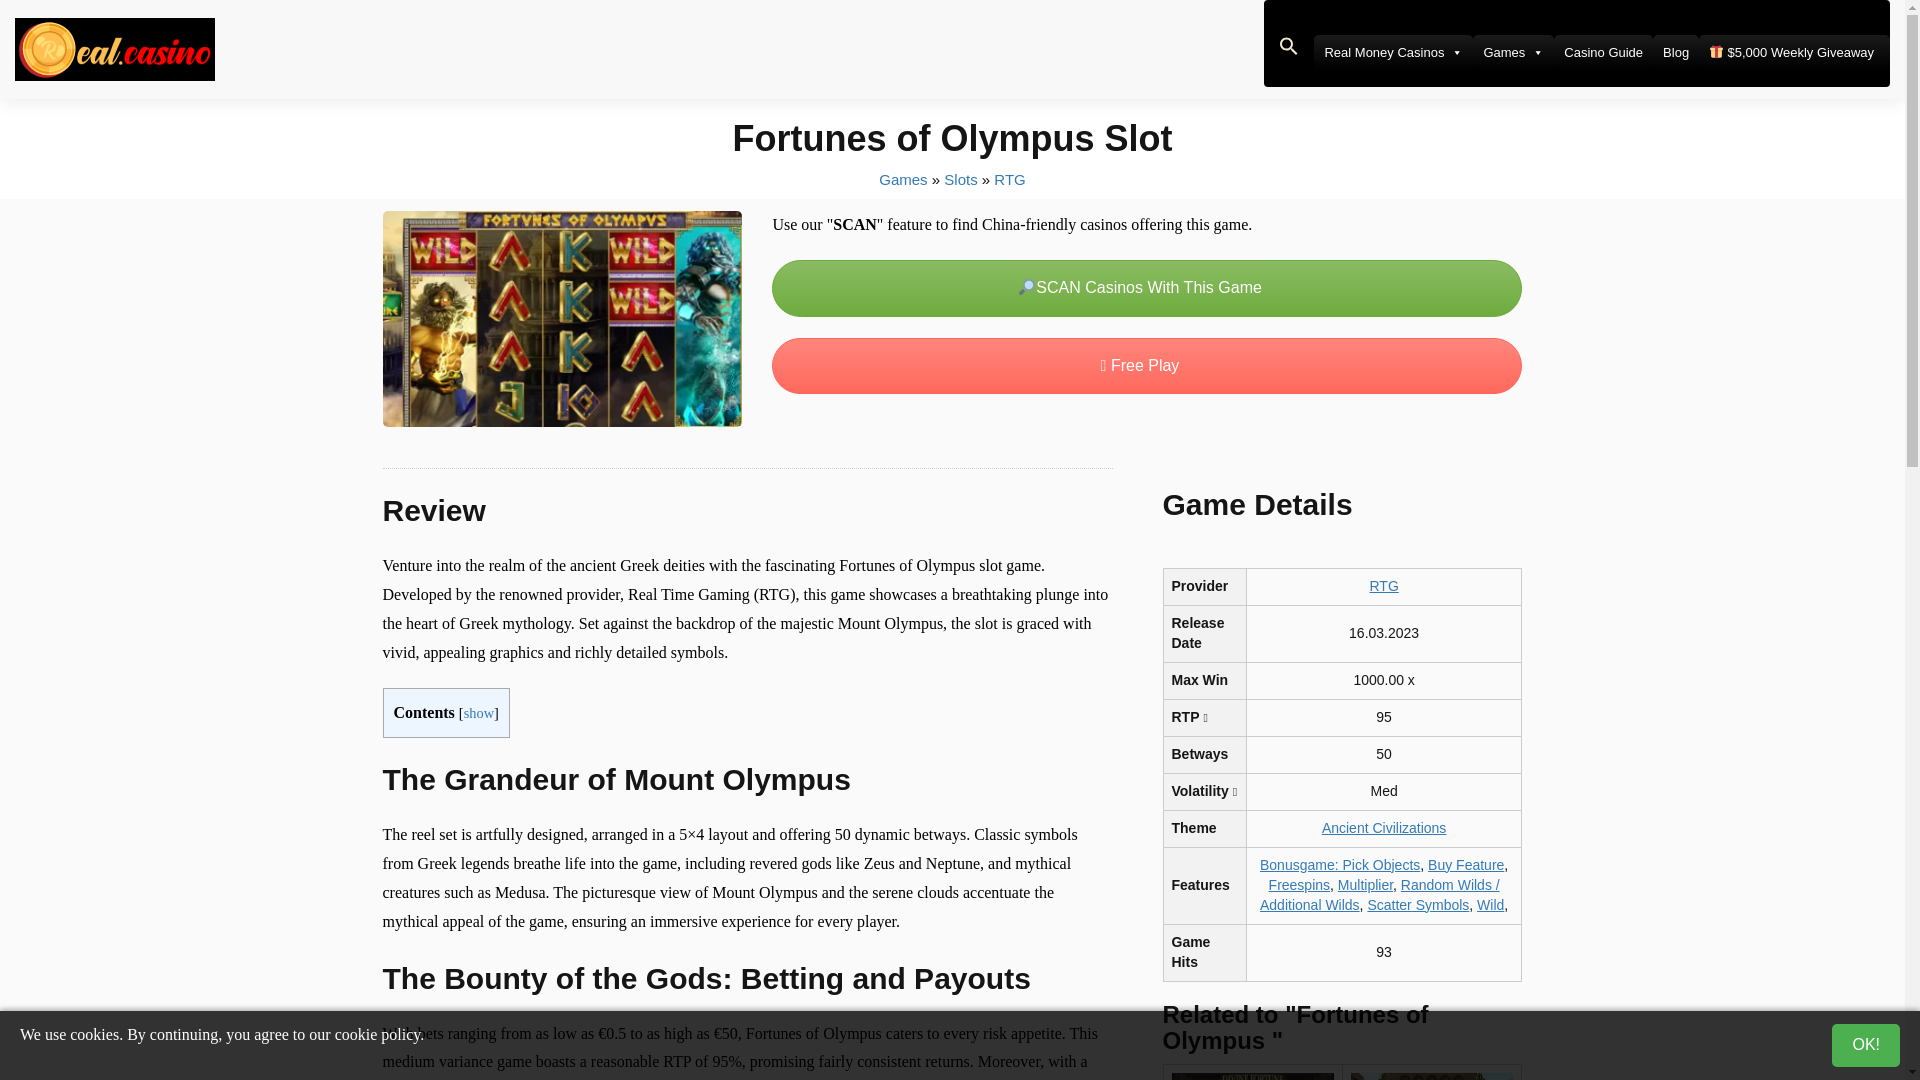 The height and width of the screenshot is (1080, 1920). I want to click on Real Money Casinos, so click(1392, 52).